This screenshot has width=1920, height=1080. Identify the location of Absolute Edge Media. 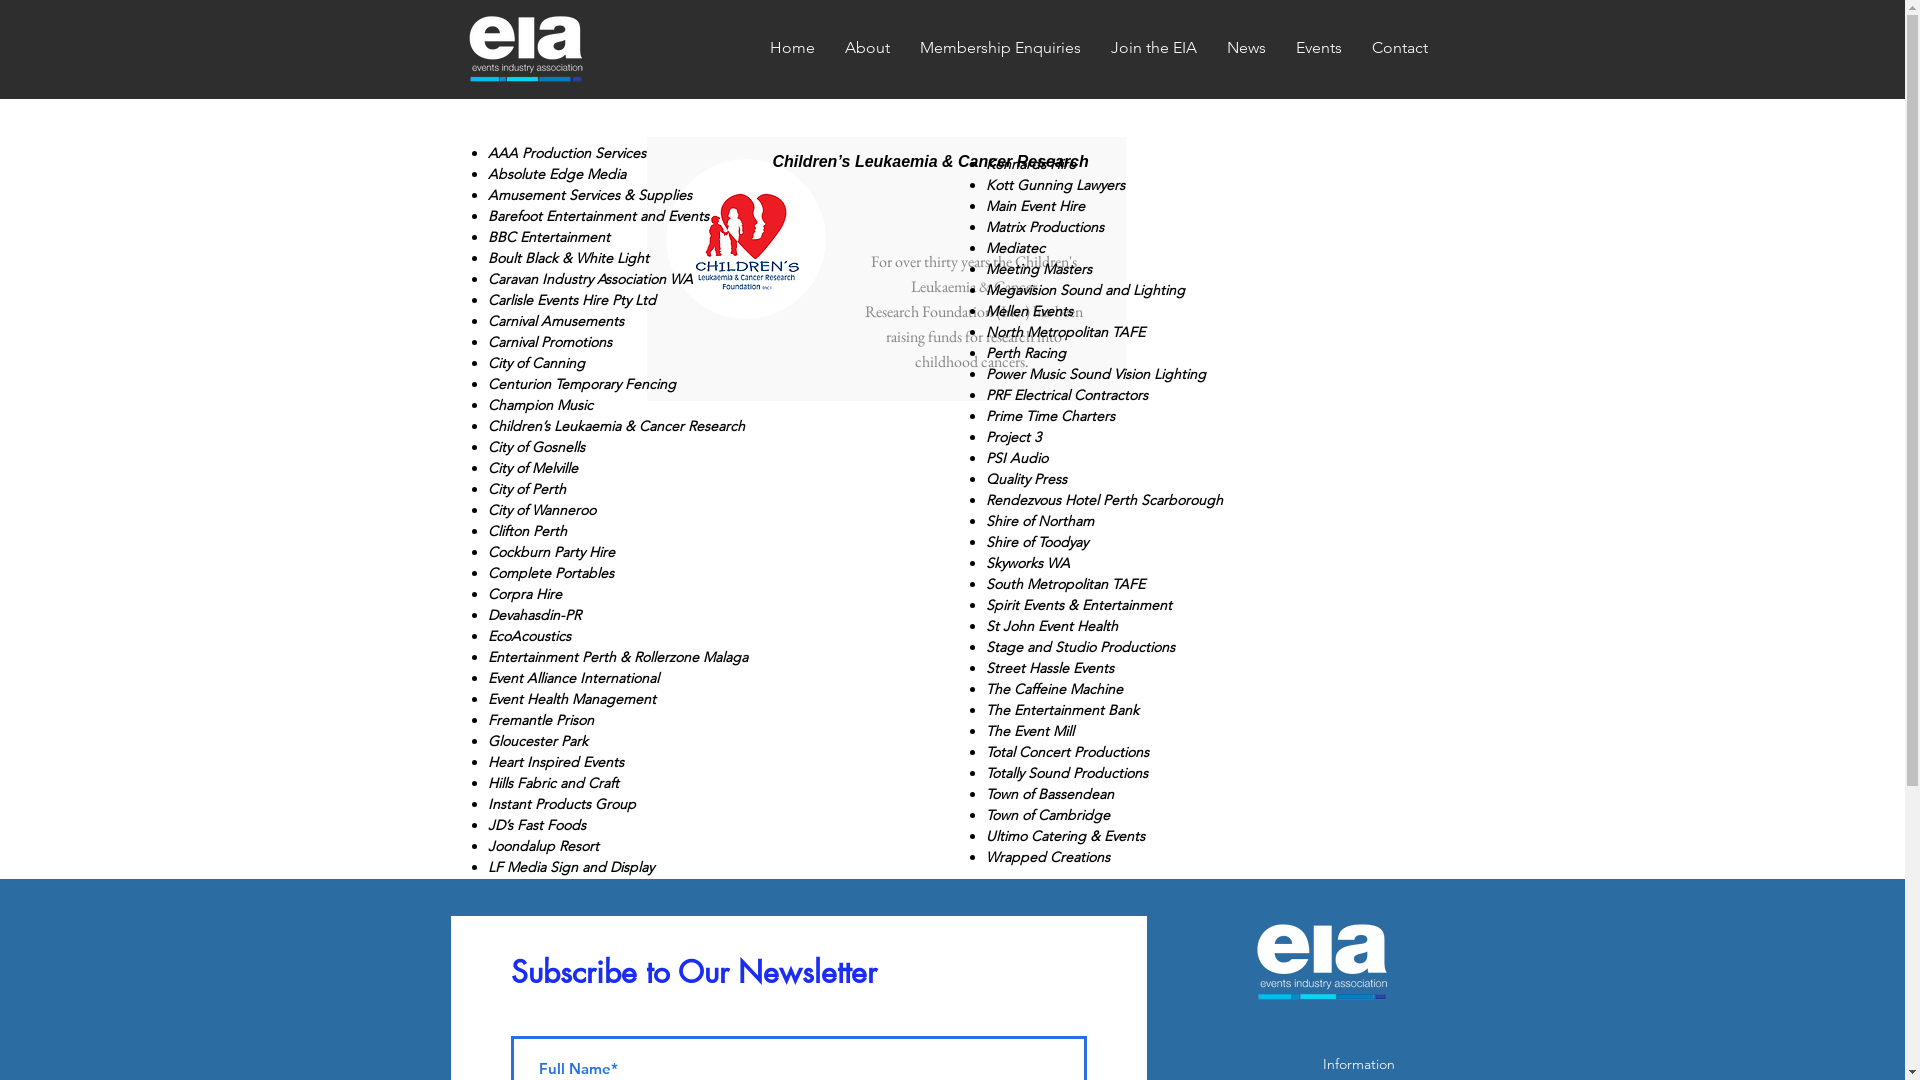
(557, 174).